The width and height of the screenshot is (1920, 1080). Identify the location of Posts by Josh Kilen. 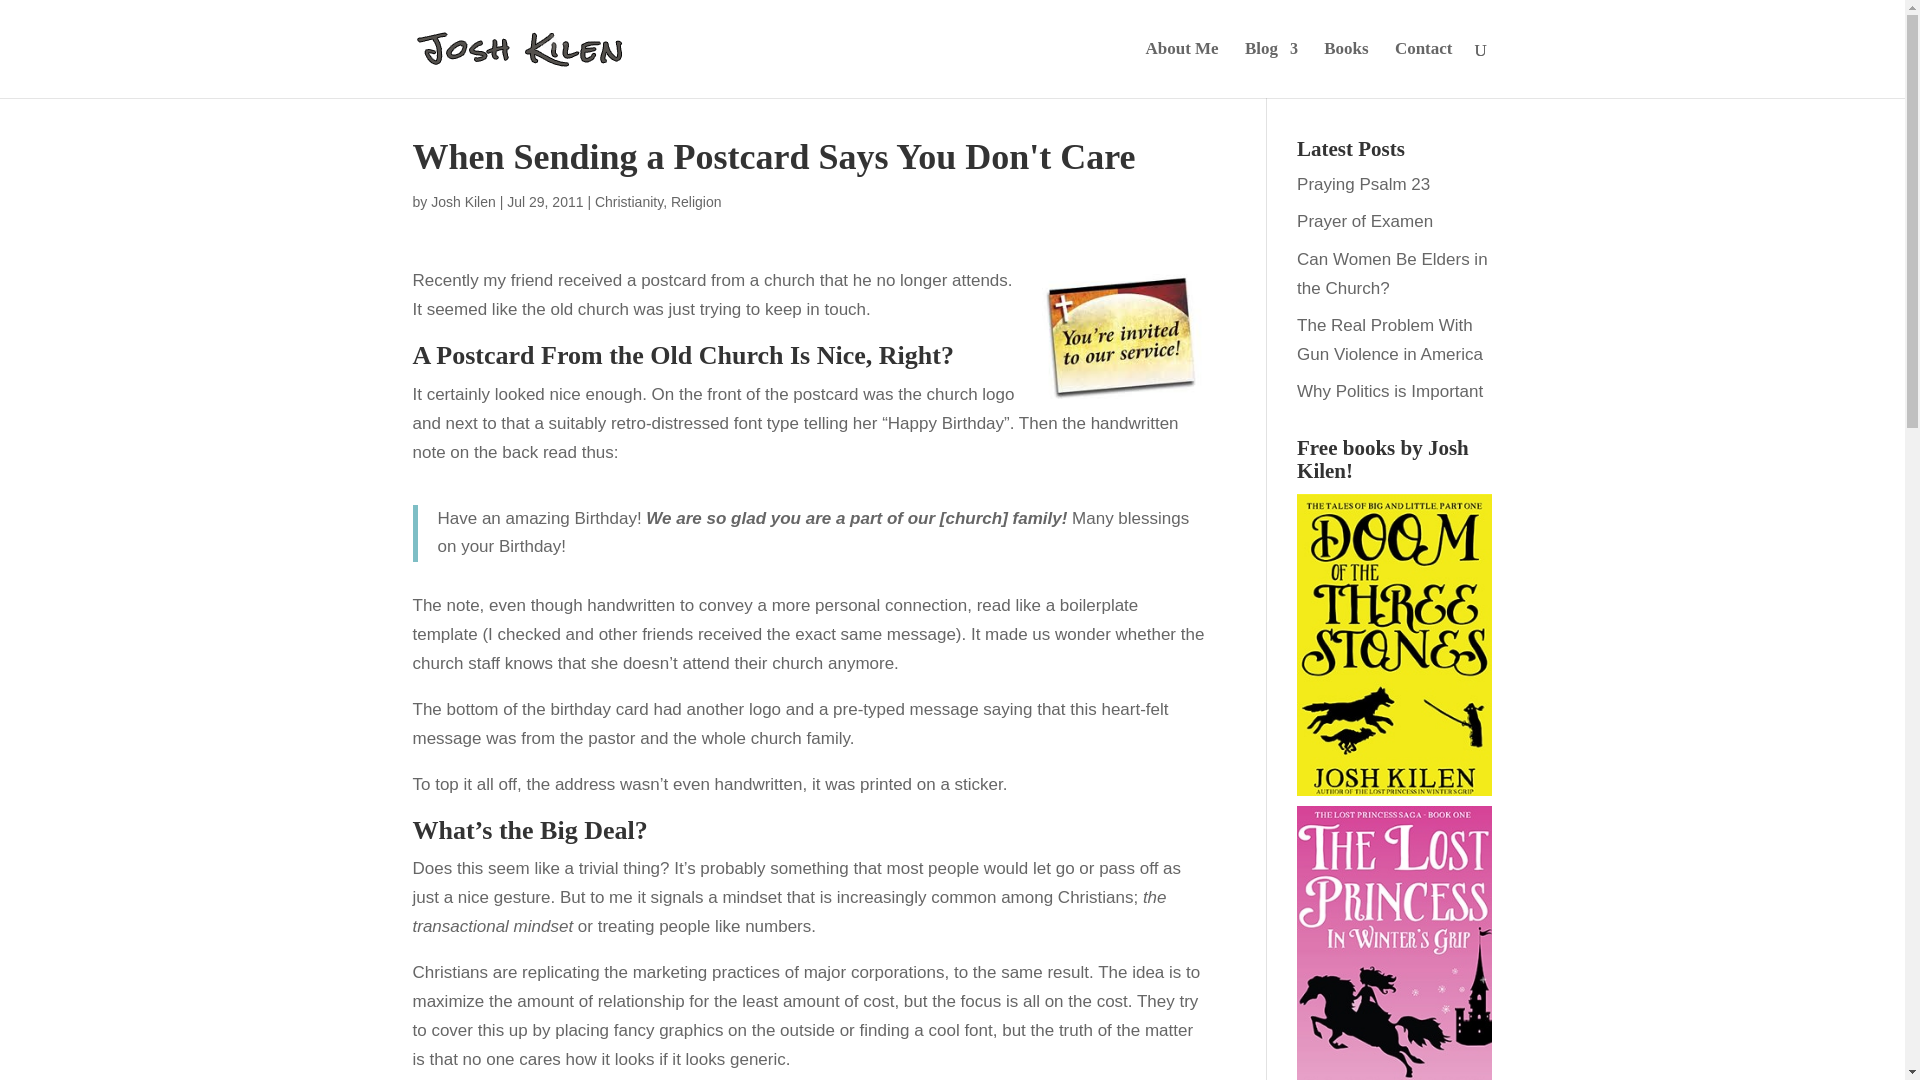
(462, 202).